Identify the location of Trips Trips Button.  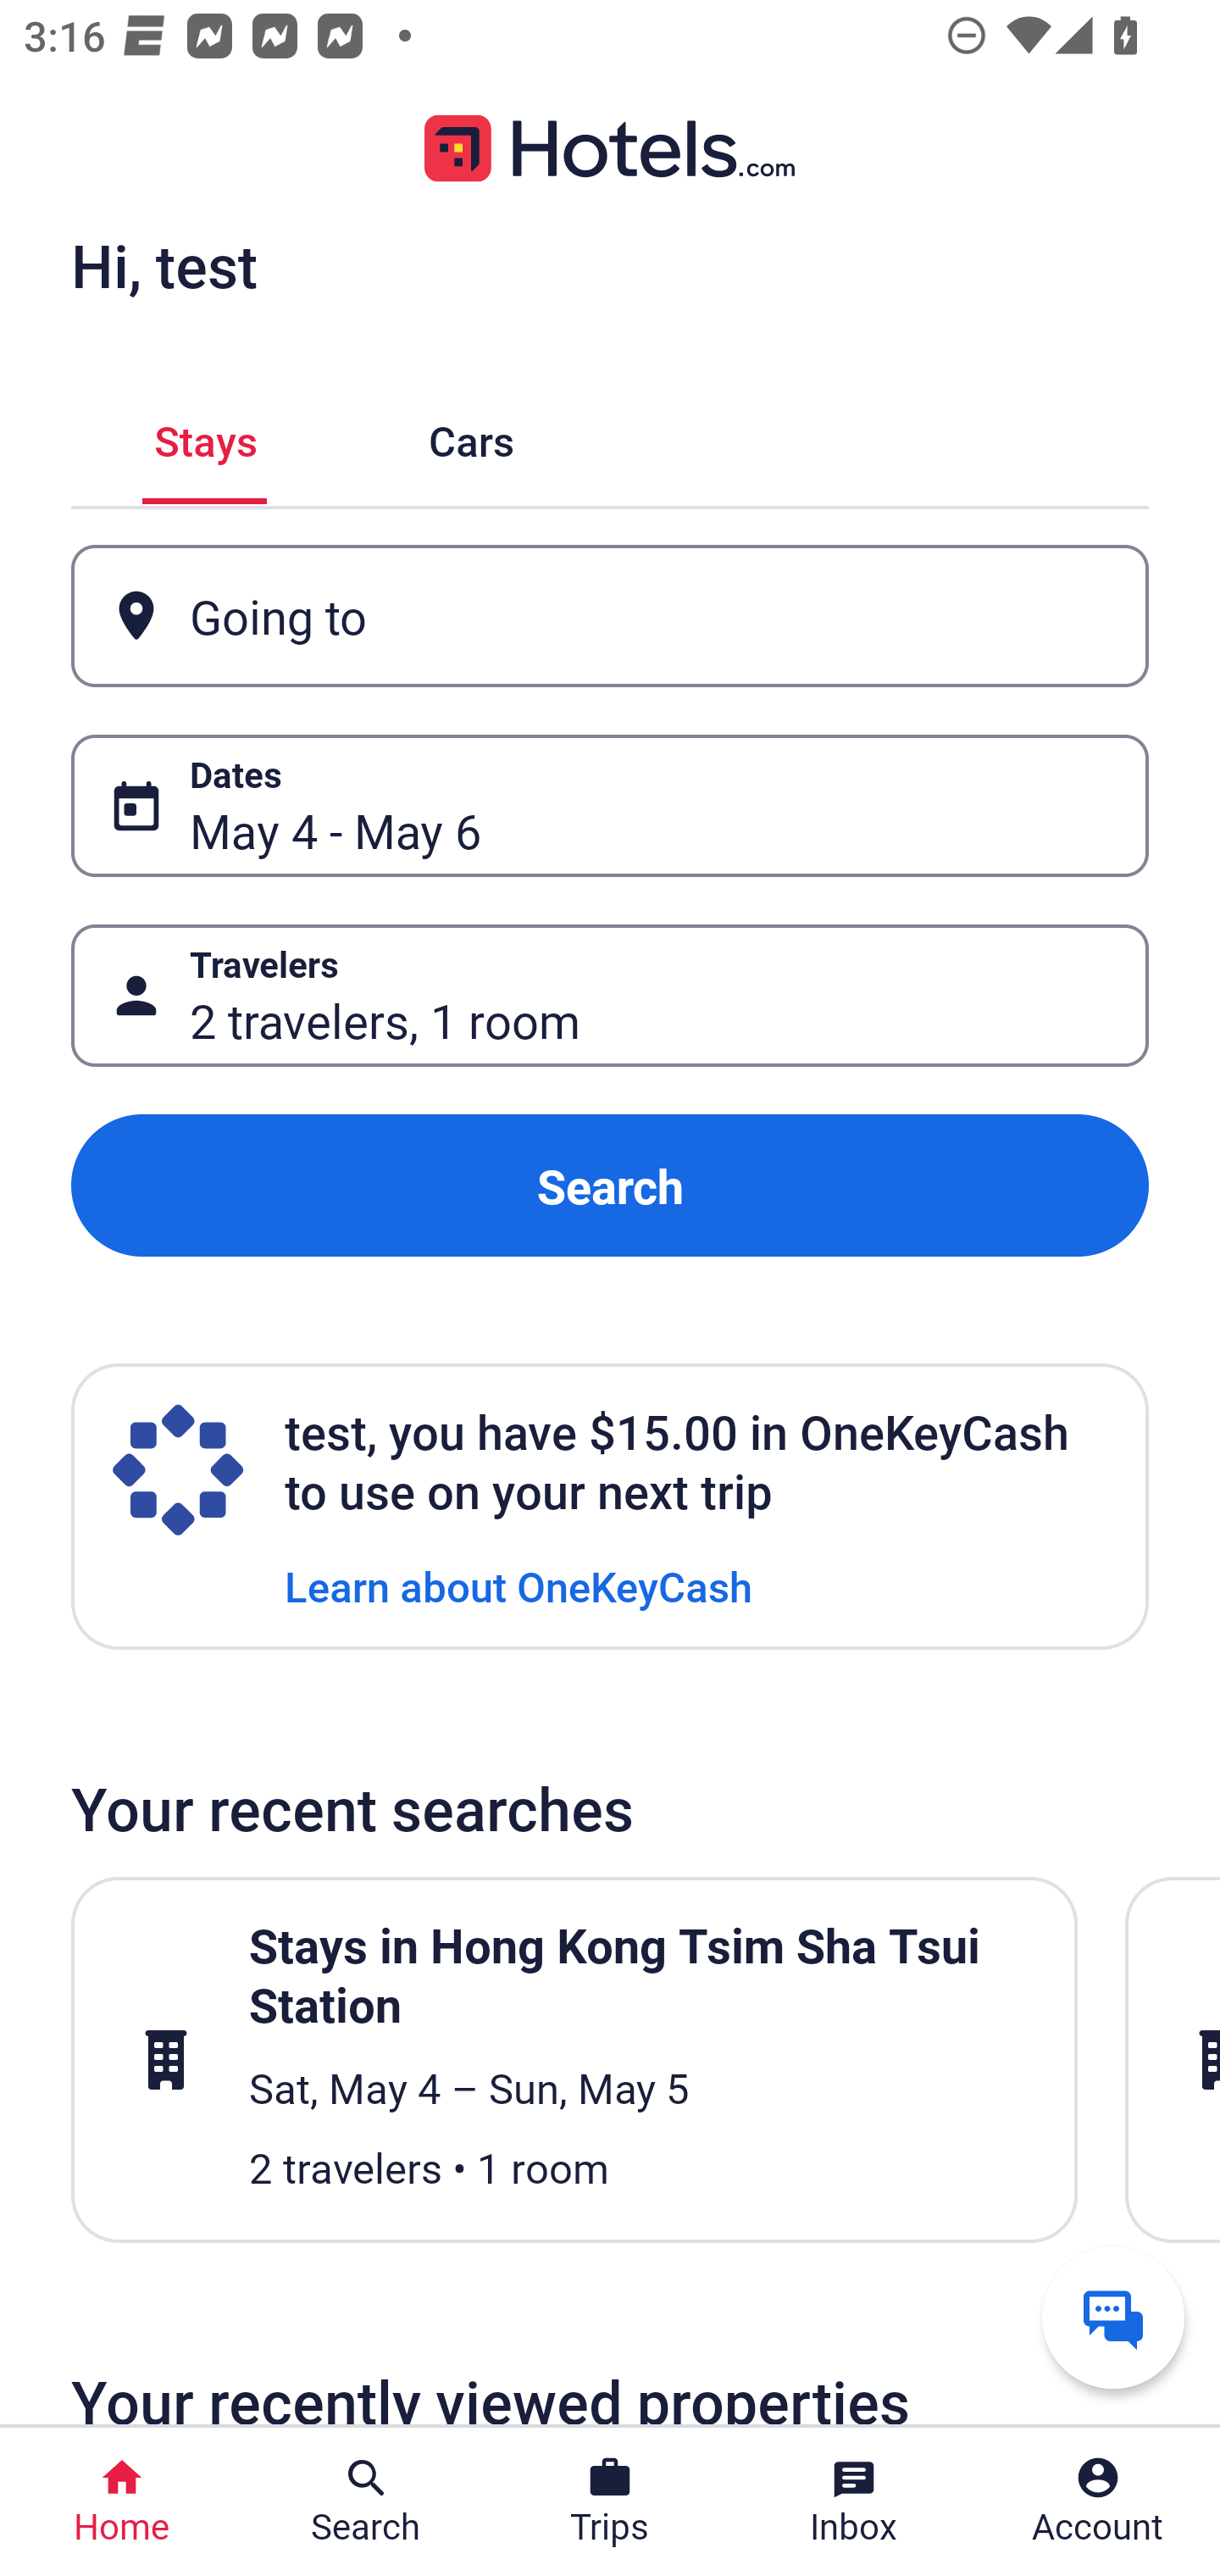
(610, 2501).